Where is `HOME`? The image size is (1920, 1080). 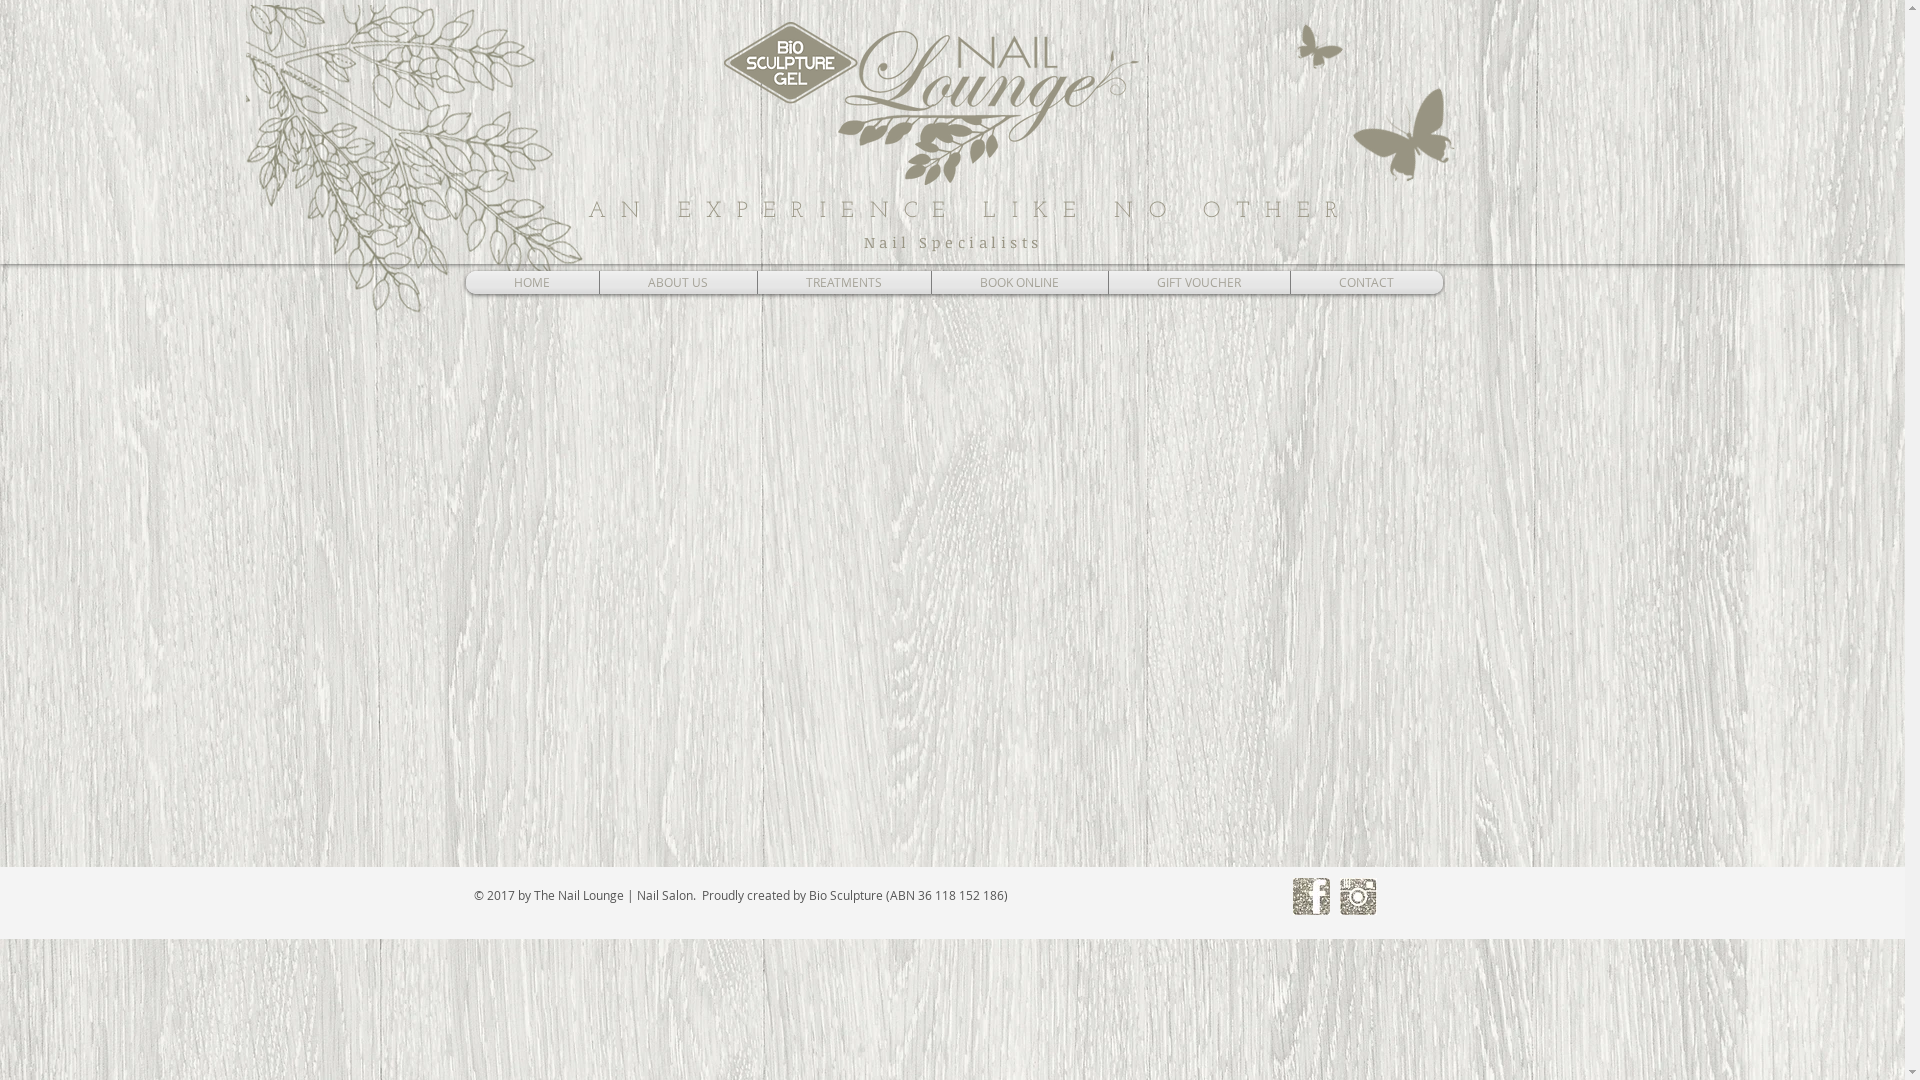
HOME is located at coordinates (532, 282).